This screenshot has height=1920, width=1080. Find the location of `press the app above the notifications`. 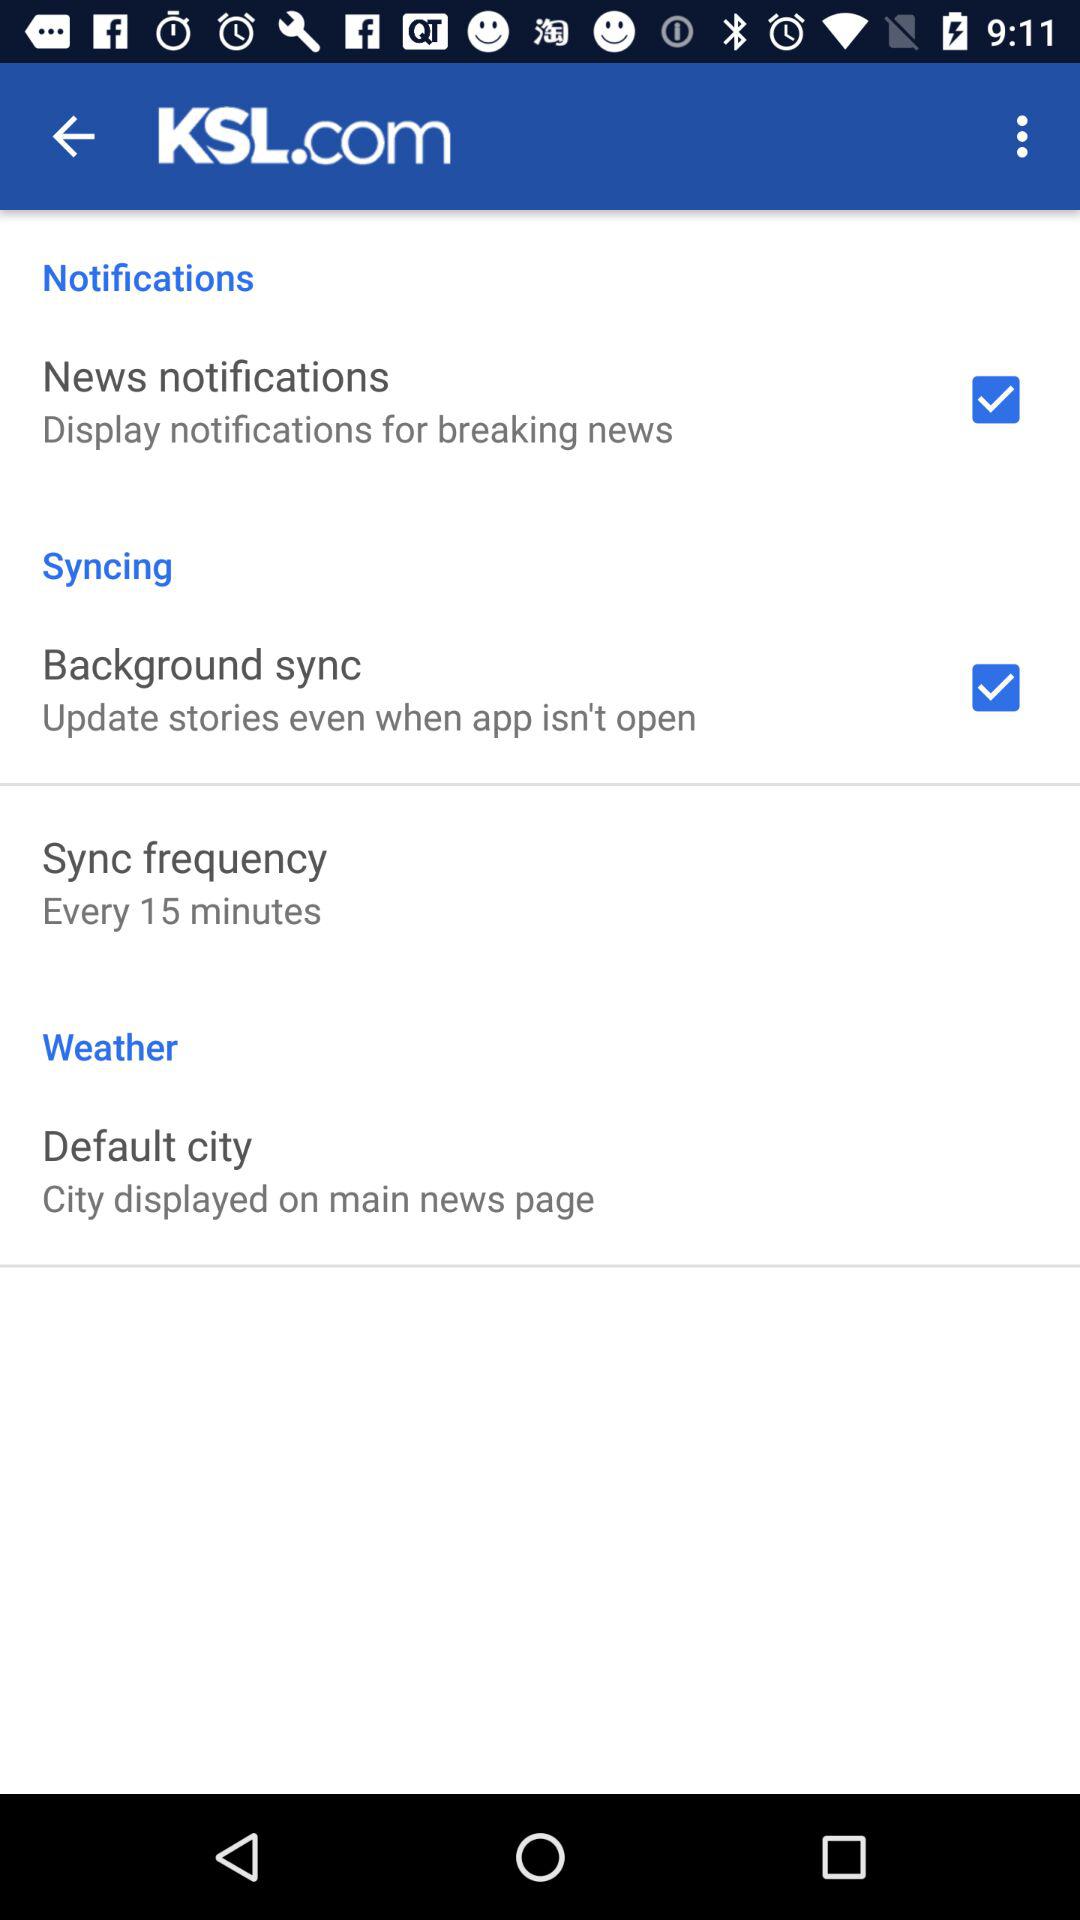

press the app above the notifications is located at coordinates (1028, 136).